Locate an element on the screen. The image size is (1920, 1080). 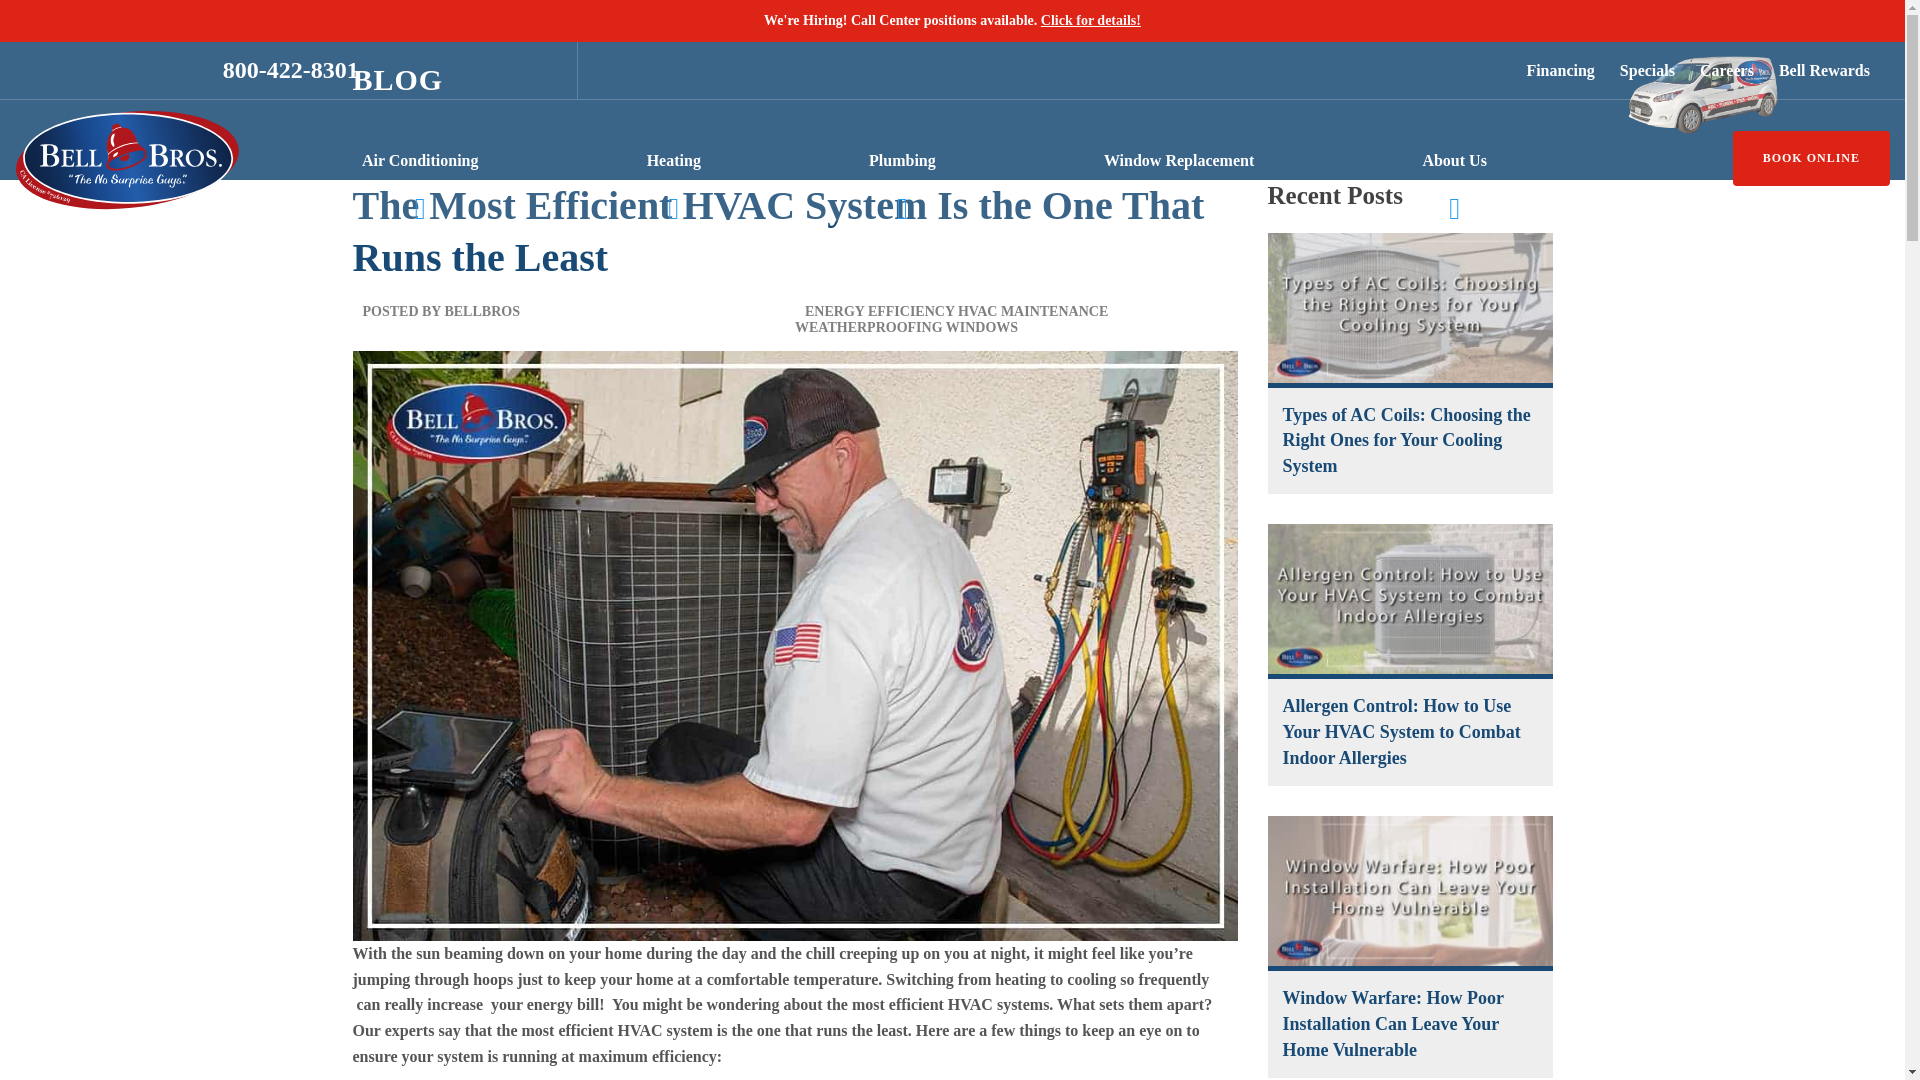
Financing is located at coordinates (1556, 71).